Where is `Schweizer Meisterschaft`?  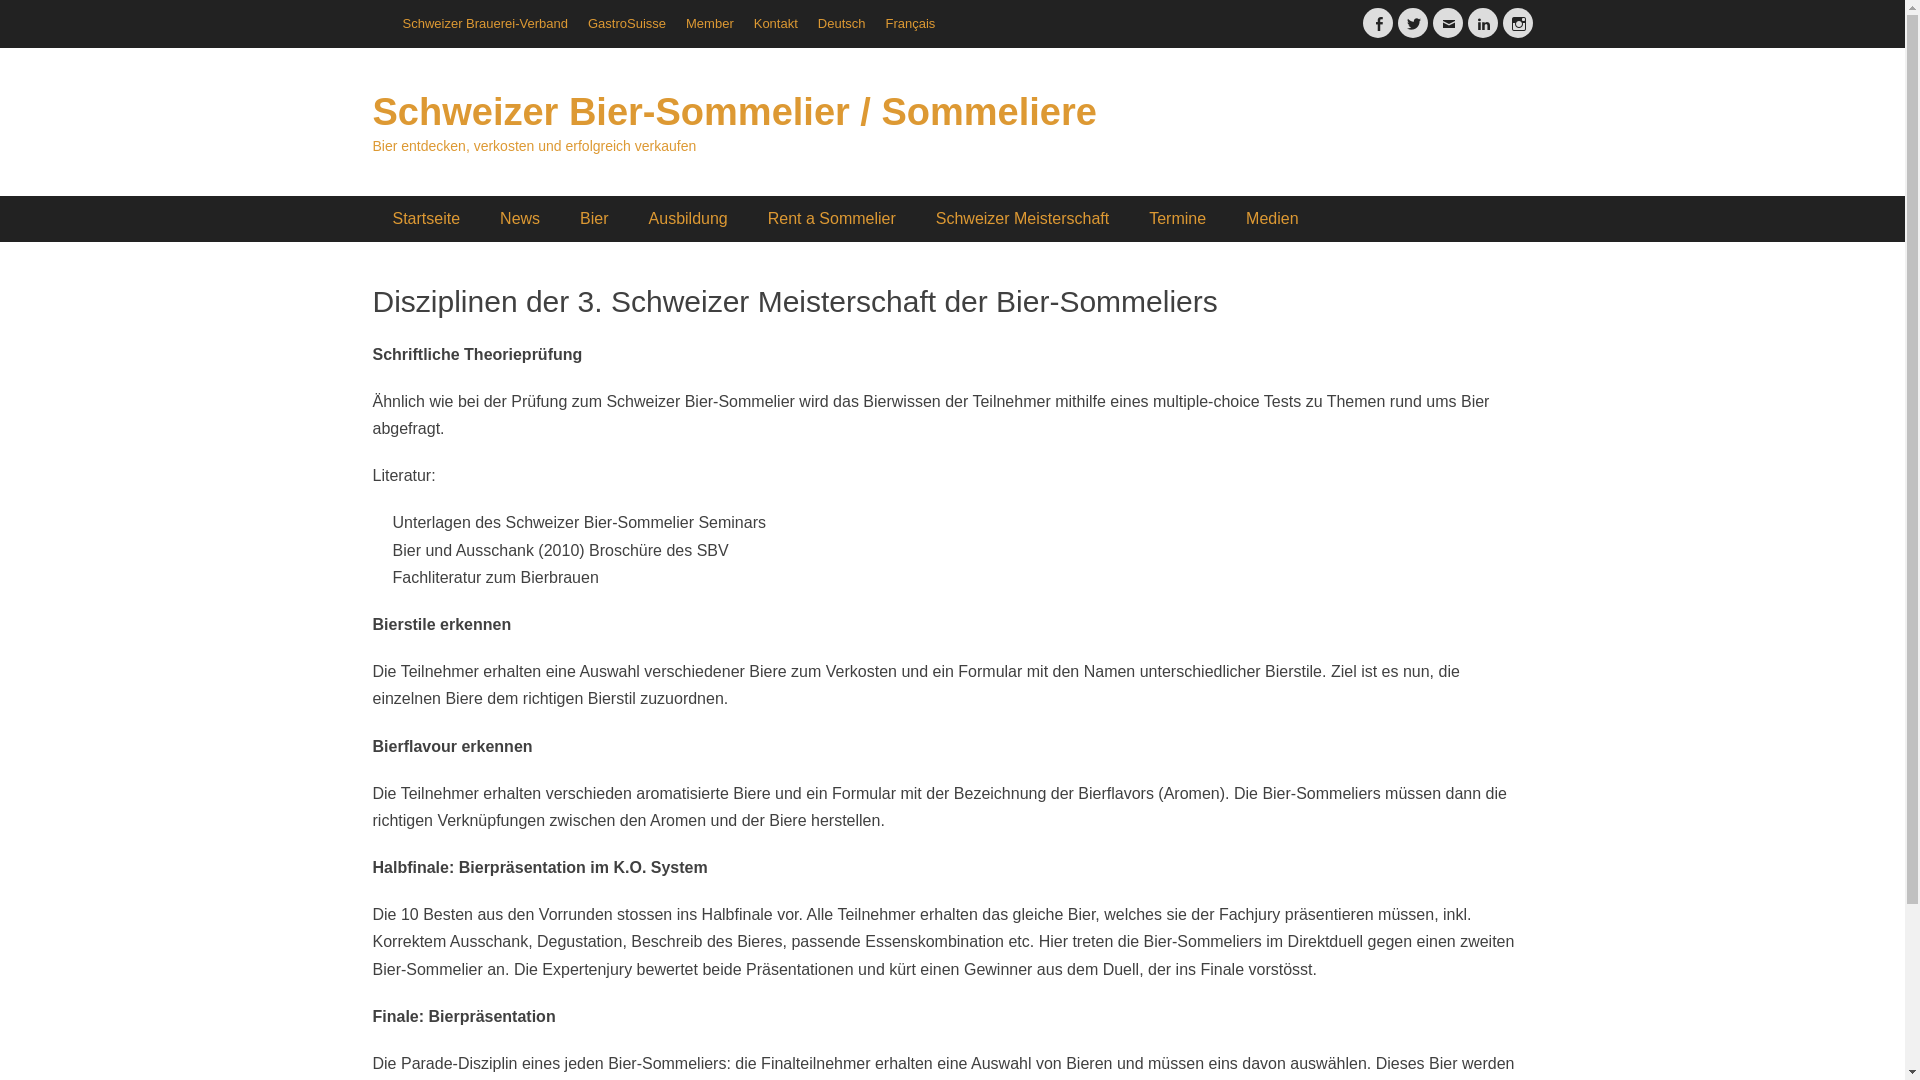 Schweizer Meisterschaft is located at coordinates (1022, 219).